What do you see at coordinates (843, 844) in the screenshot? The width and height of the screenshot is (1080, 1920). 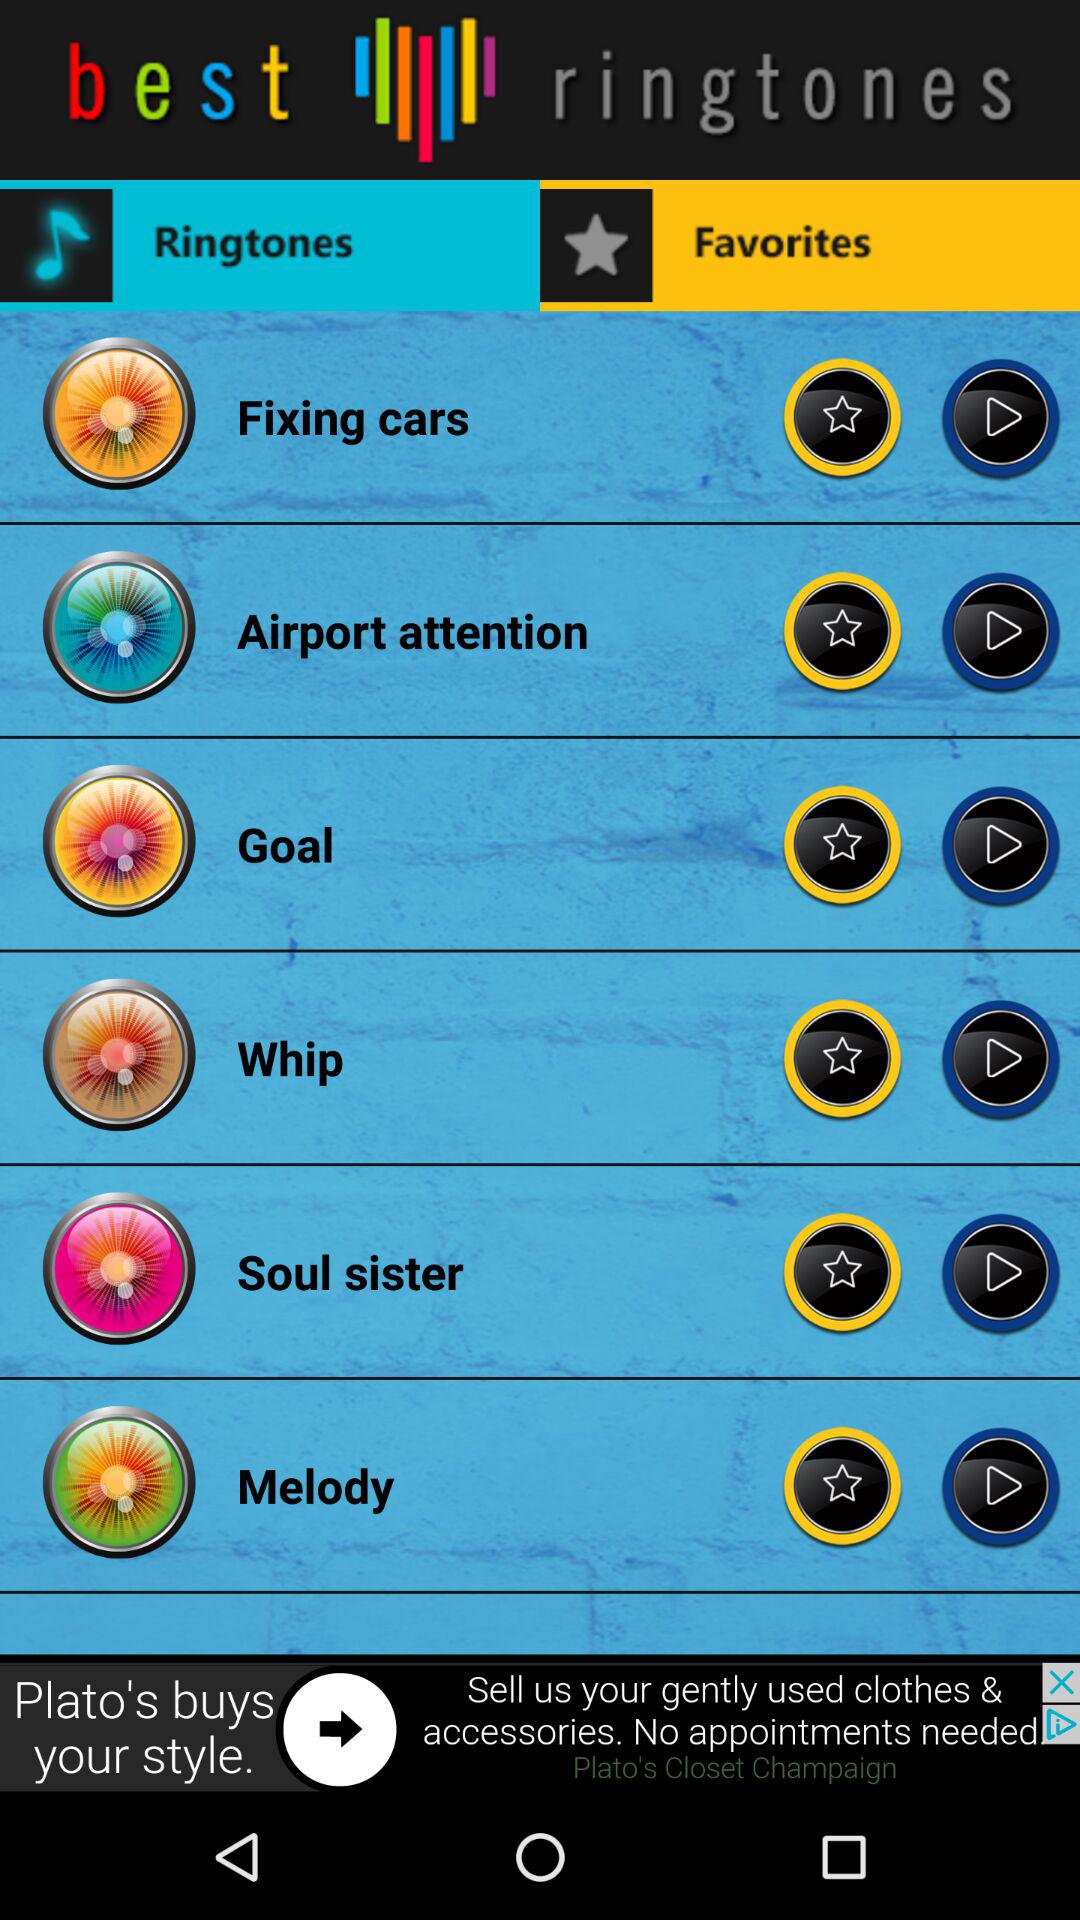 I see `giving rating to song` at bounding box center [843, 844].